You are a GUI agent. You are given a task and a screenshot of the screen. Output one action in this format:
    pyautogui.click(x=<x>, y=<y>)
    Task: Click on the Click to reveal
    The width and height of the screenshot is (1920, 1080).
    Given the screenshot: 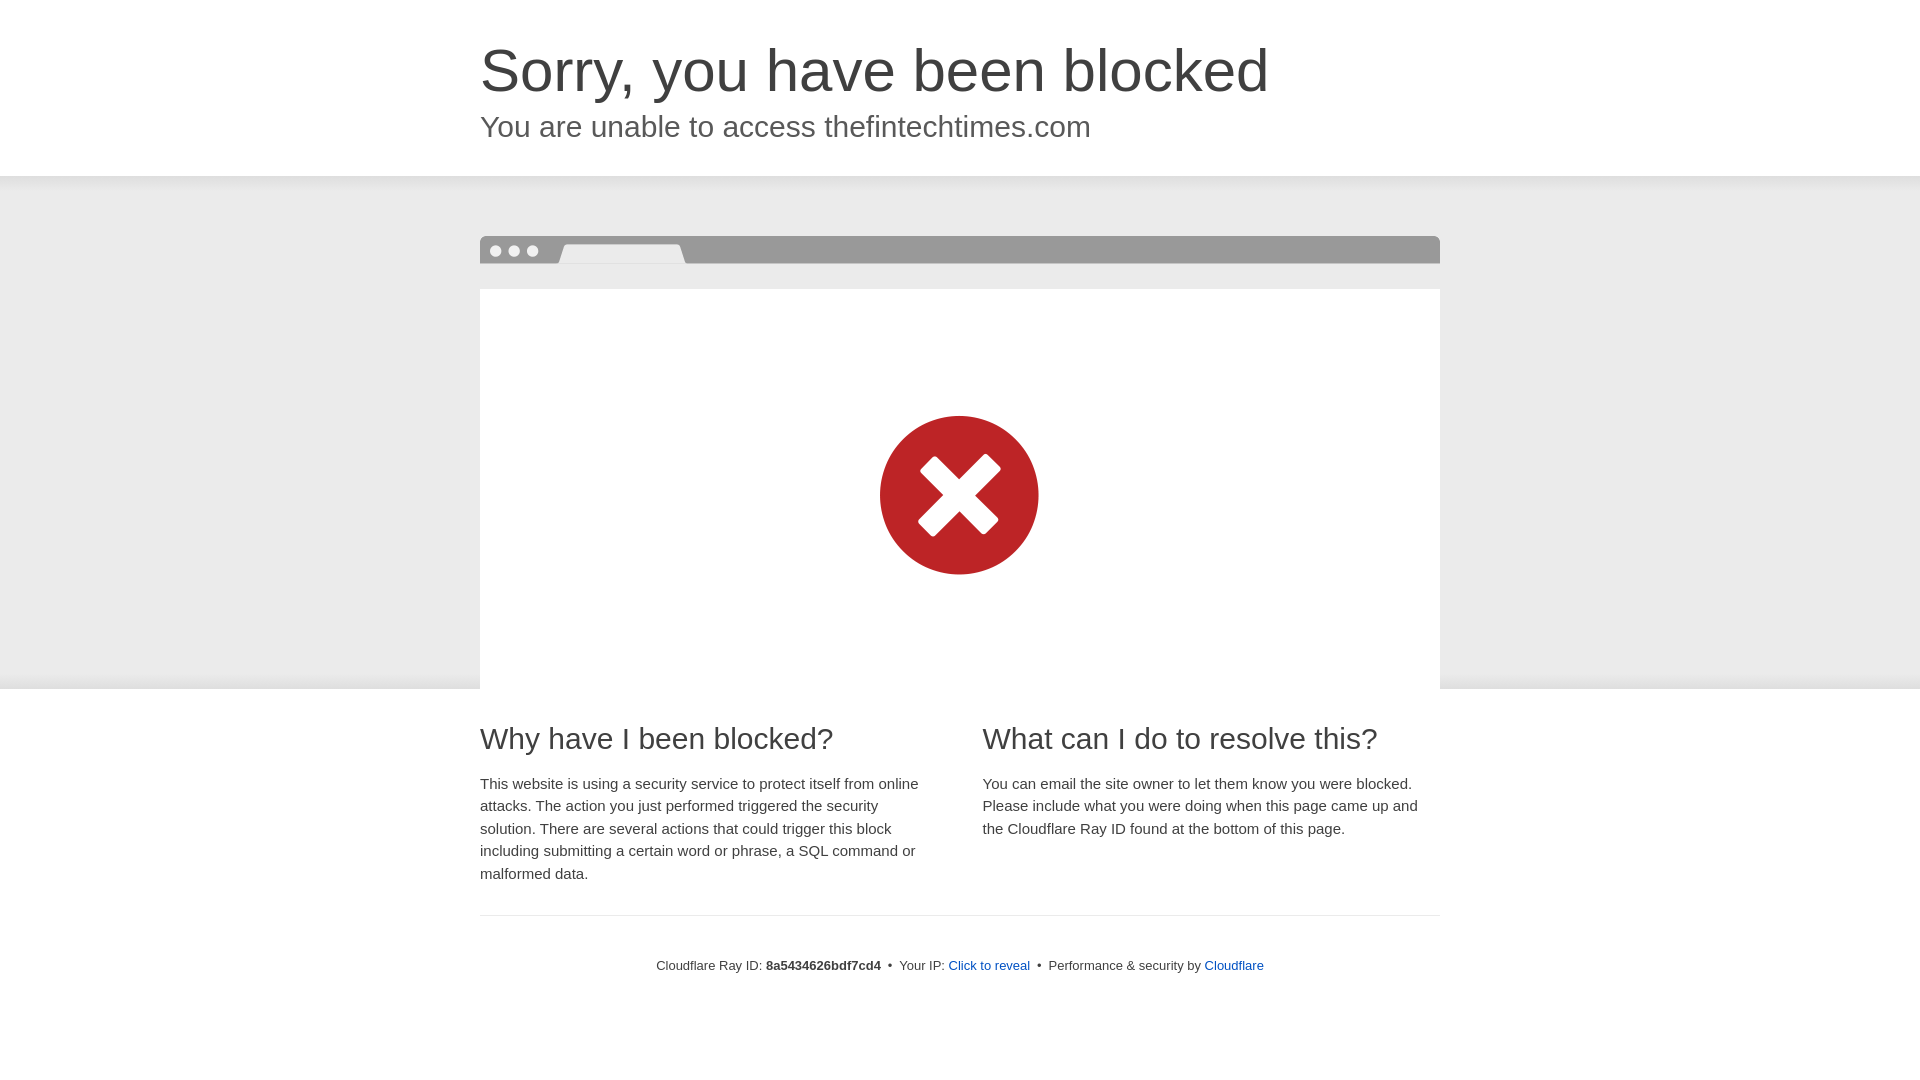 What is the action you would take?
    pyautogui.click(x=990, y=966)
    